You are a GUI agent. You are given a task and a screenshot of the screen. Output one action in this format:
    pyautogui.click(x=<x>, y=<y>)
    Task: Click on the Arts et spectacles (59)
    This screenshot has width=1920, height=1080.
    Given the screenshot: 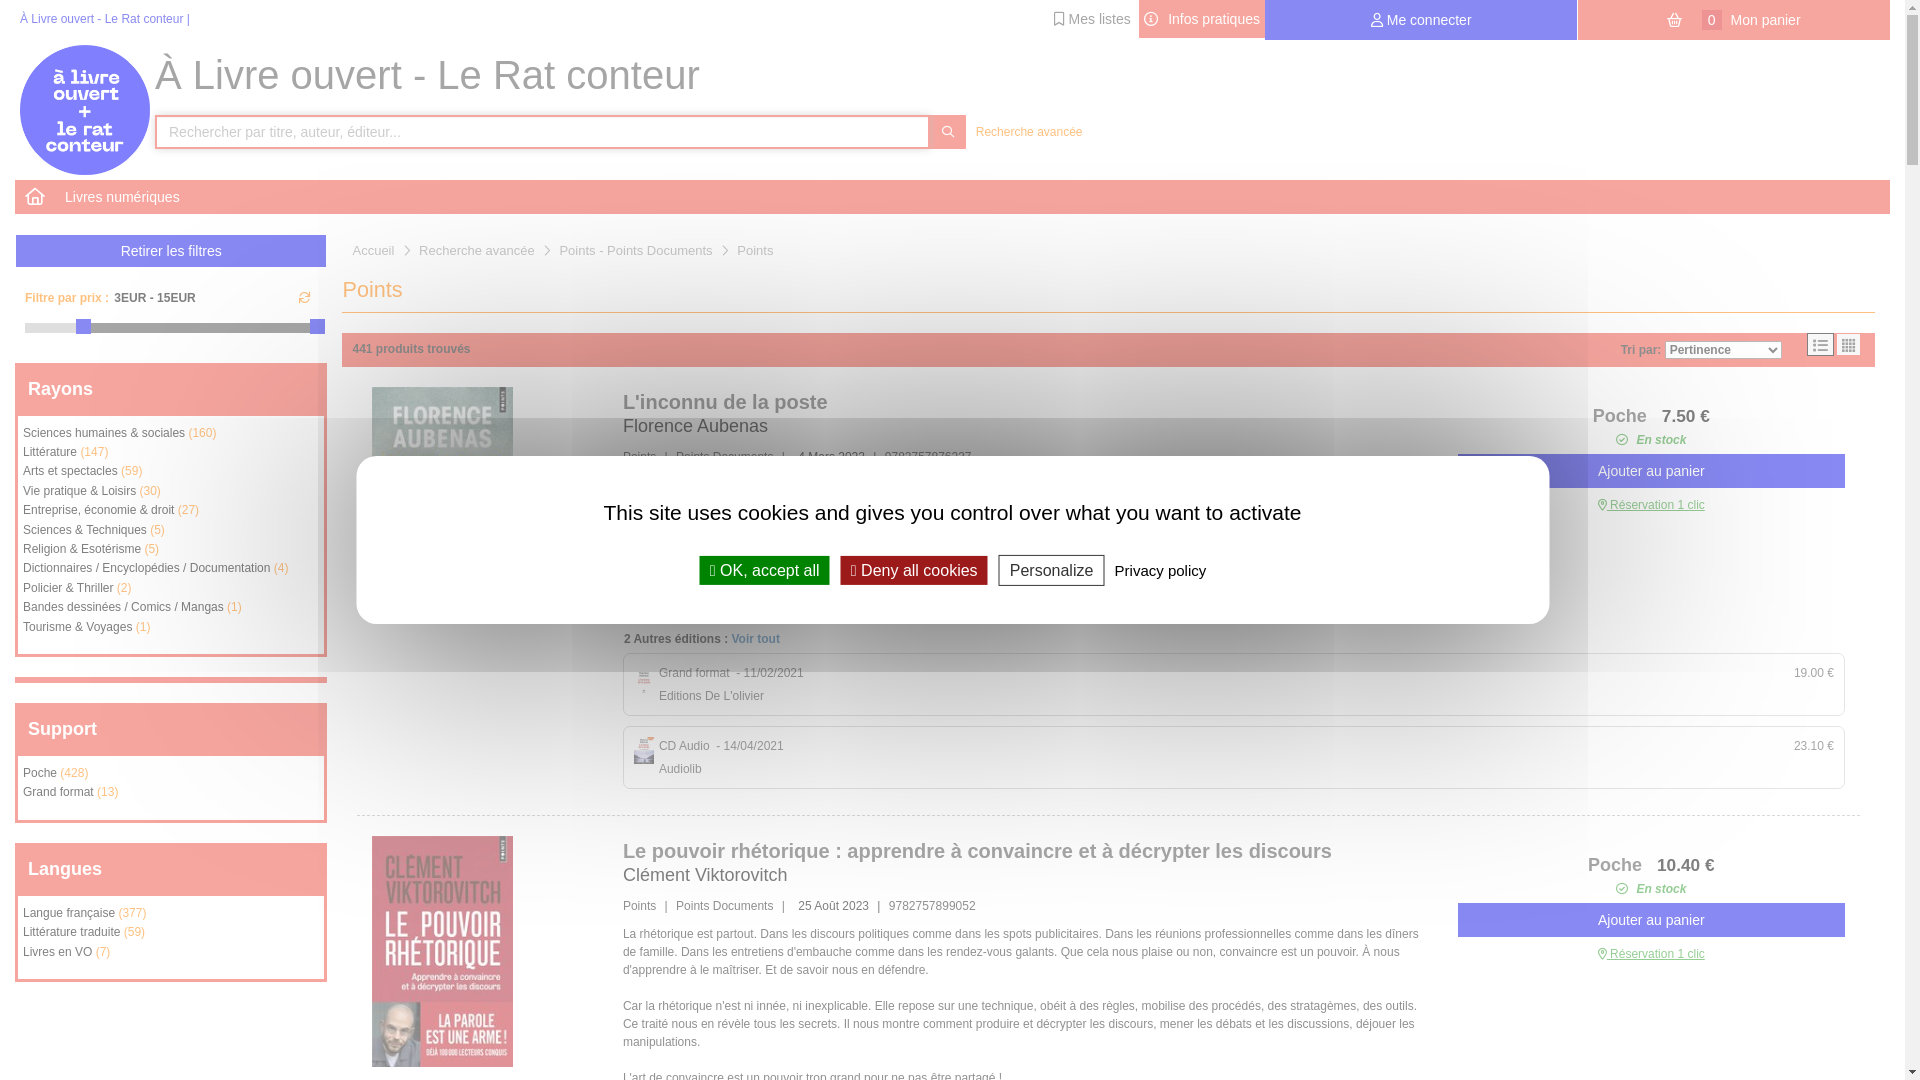 What is the action you would take?
    pyautogui.click(x=171, y=474)
    